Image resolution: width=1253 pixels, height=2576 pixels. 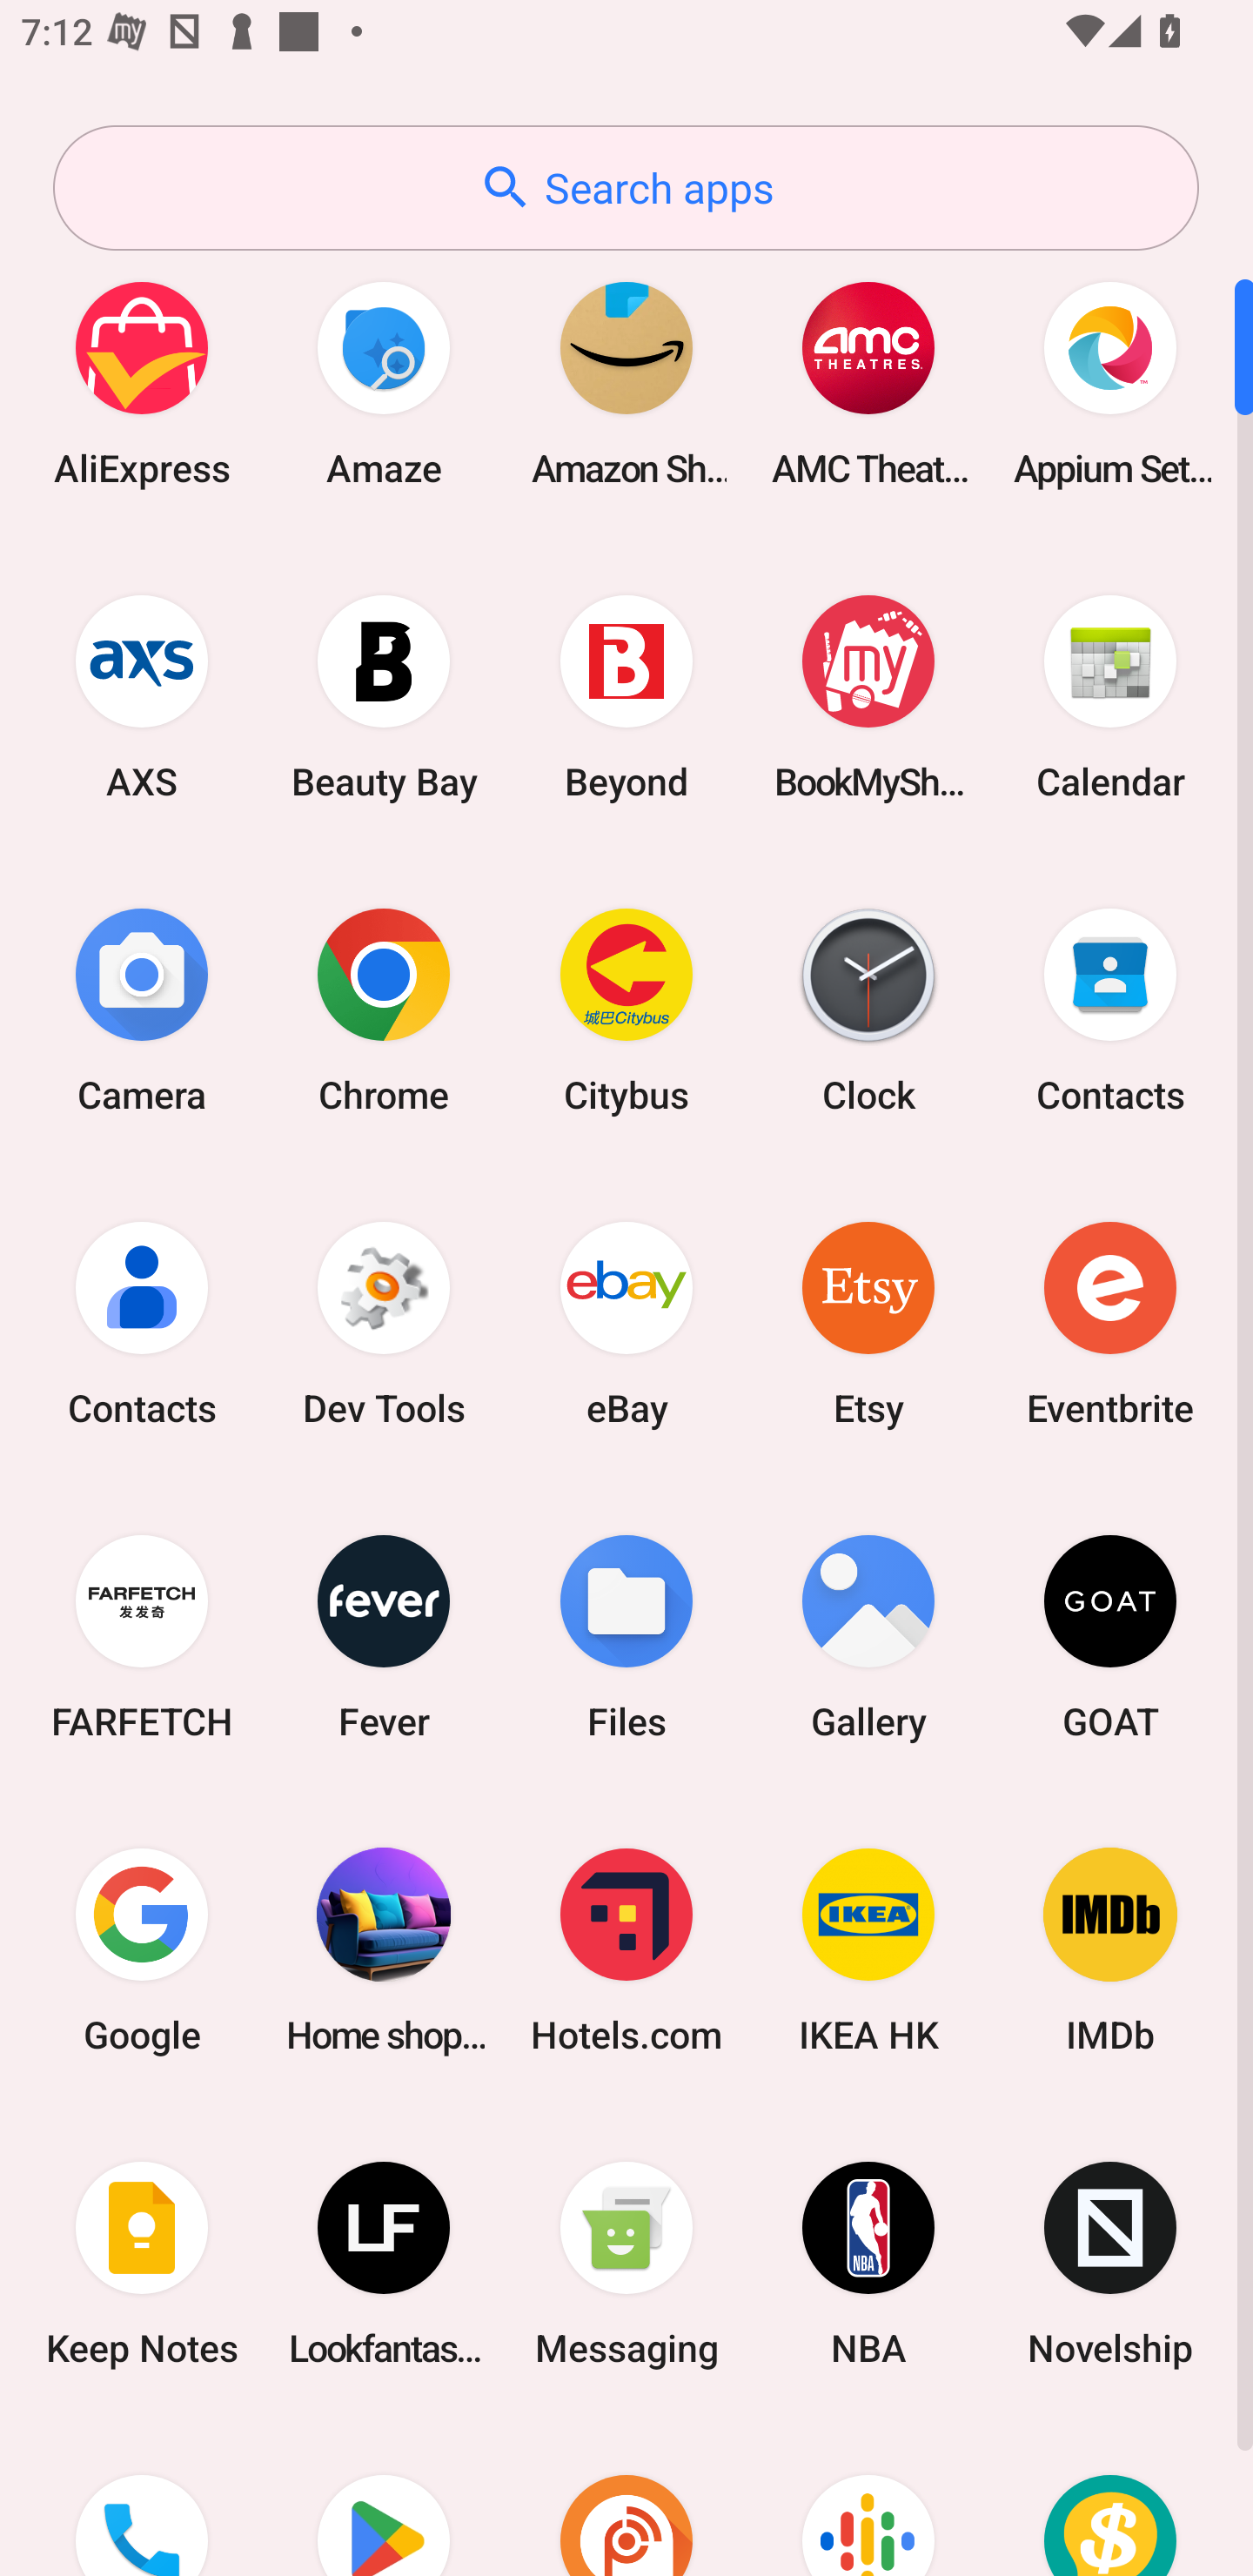 I want to click on IMDb, so click(x=1110, y=1949).